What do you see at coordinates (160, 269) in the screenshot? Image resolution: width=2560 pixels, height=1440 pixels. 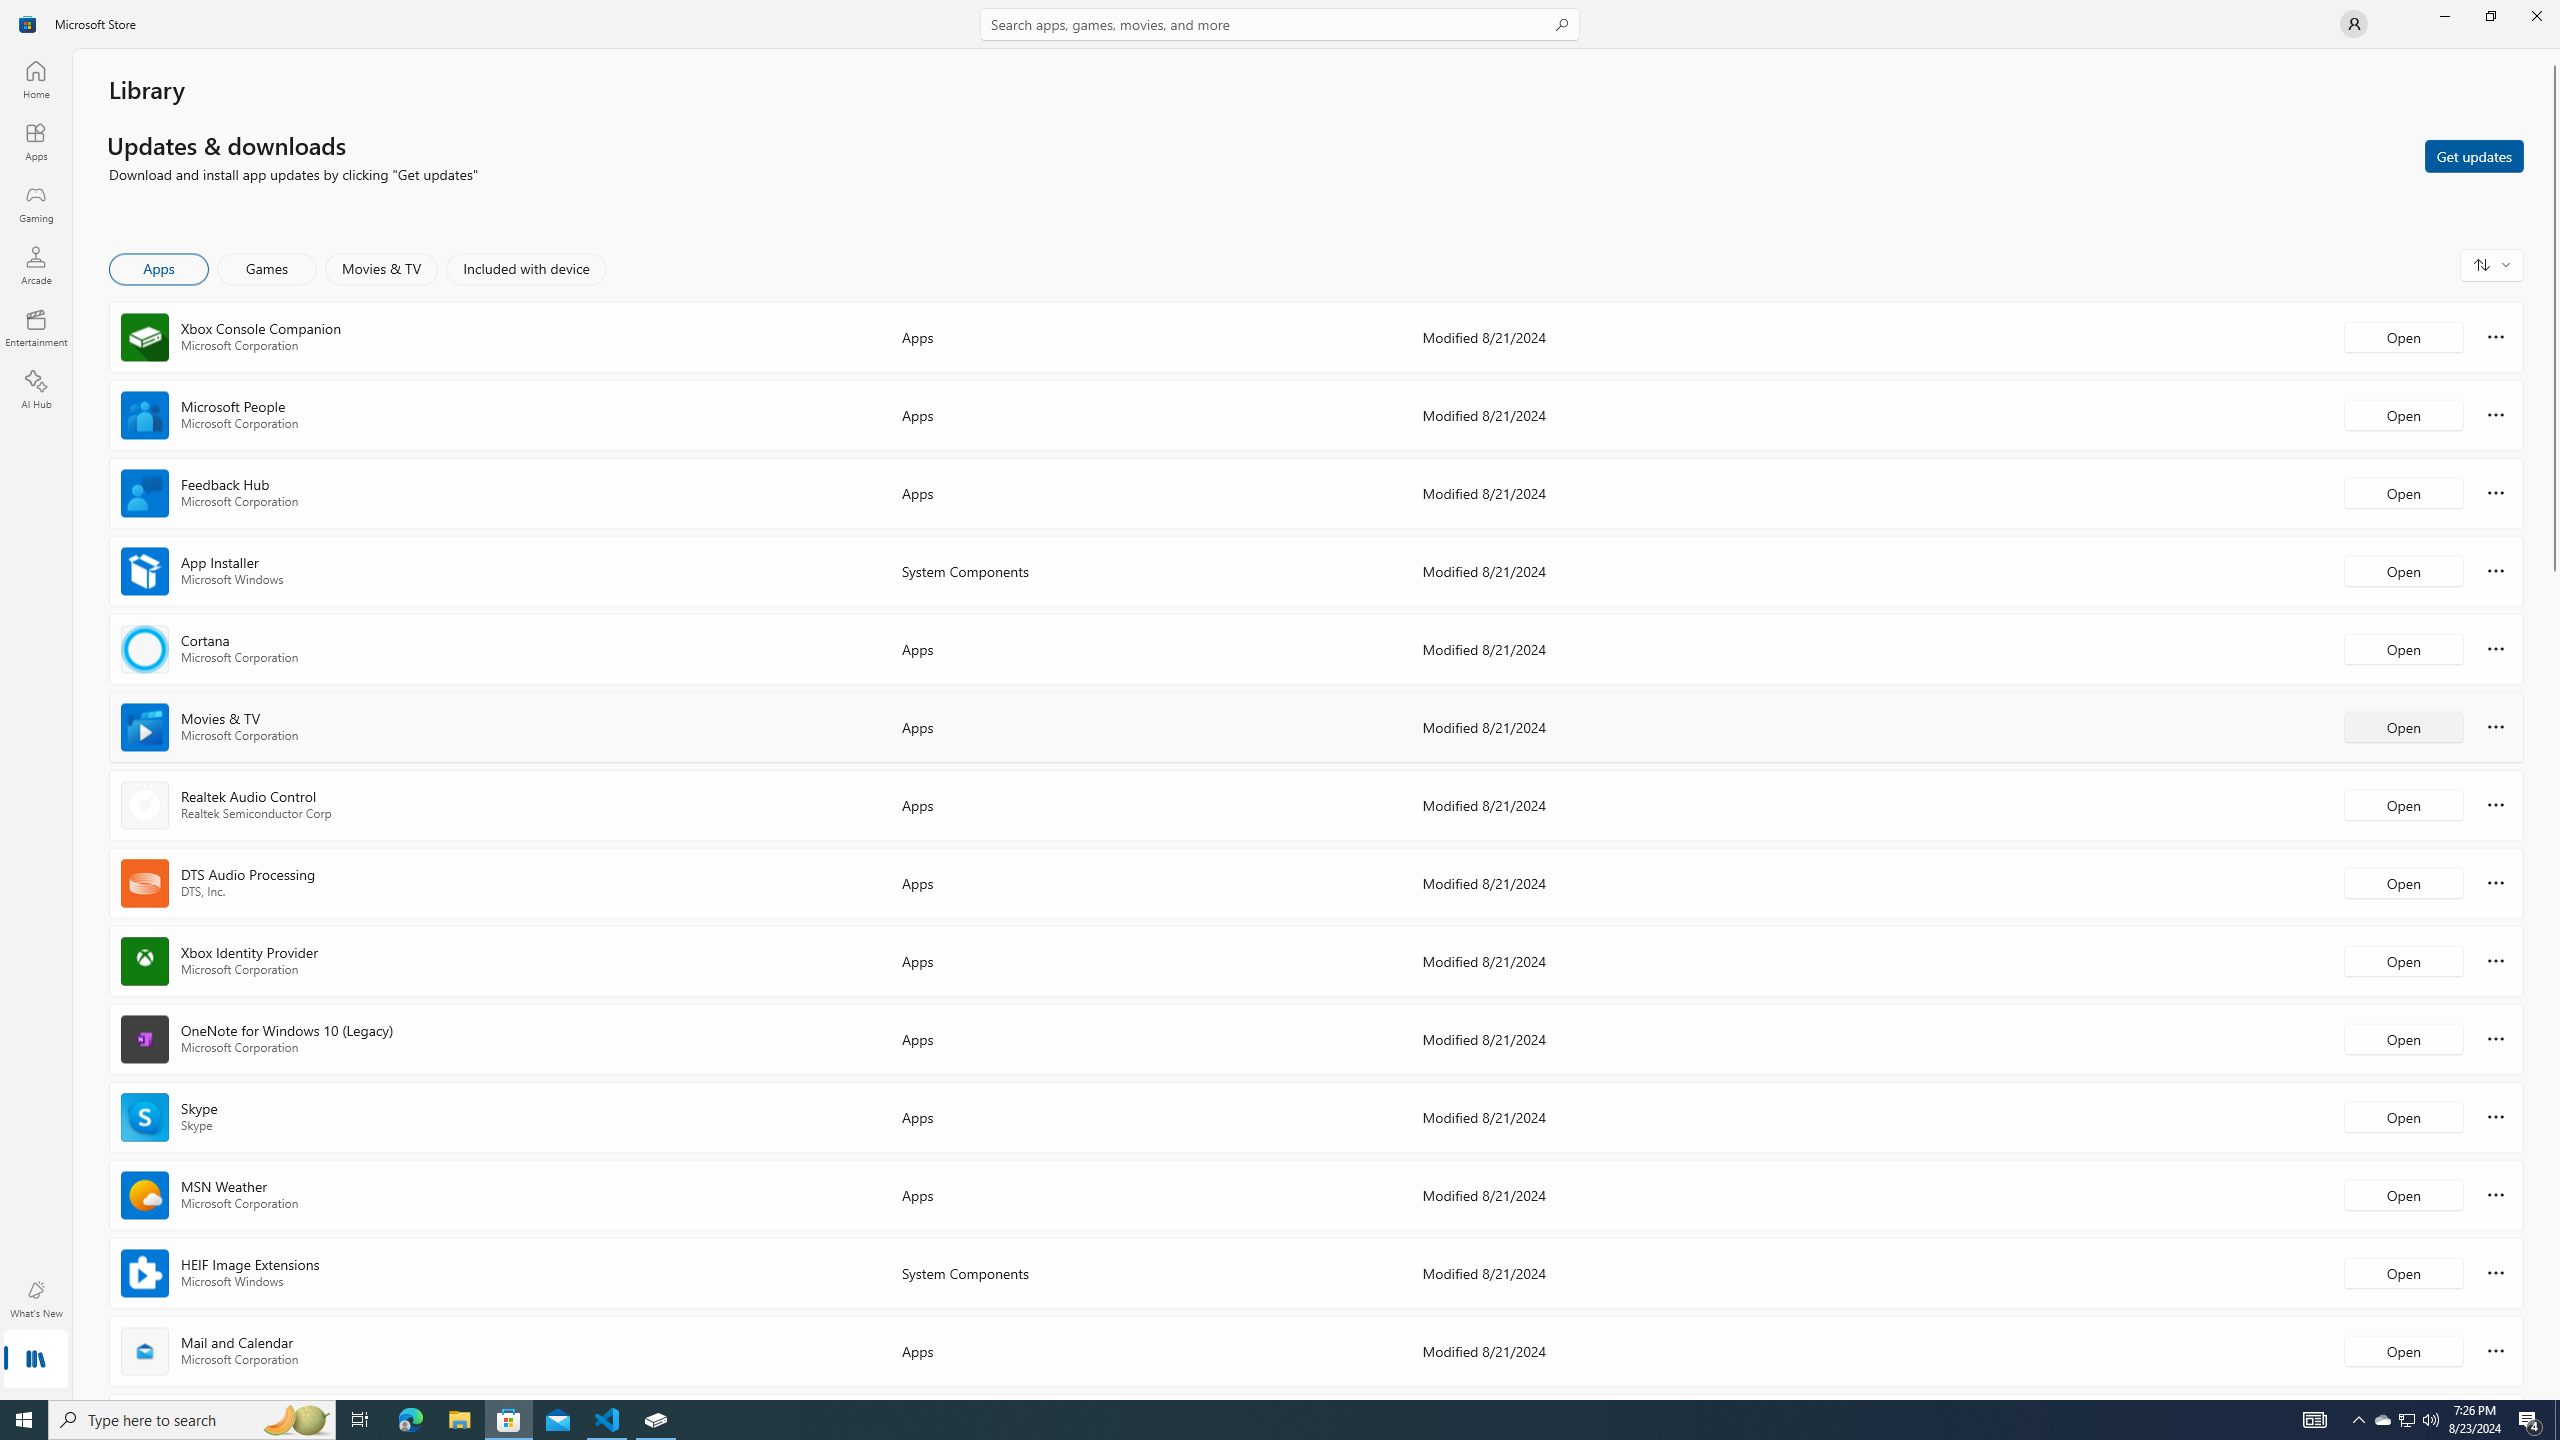 I see `Apps` at bounding box center [160, 269].